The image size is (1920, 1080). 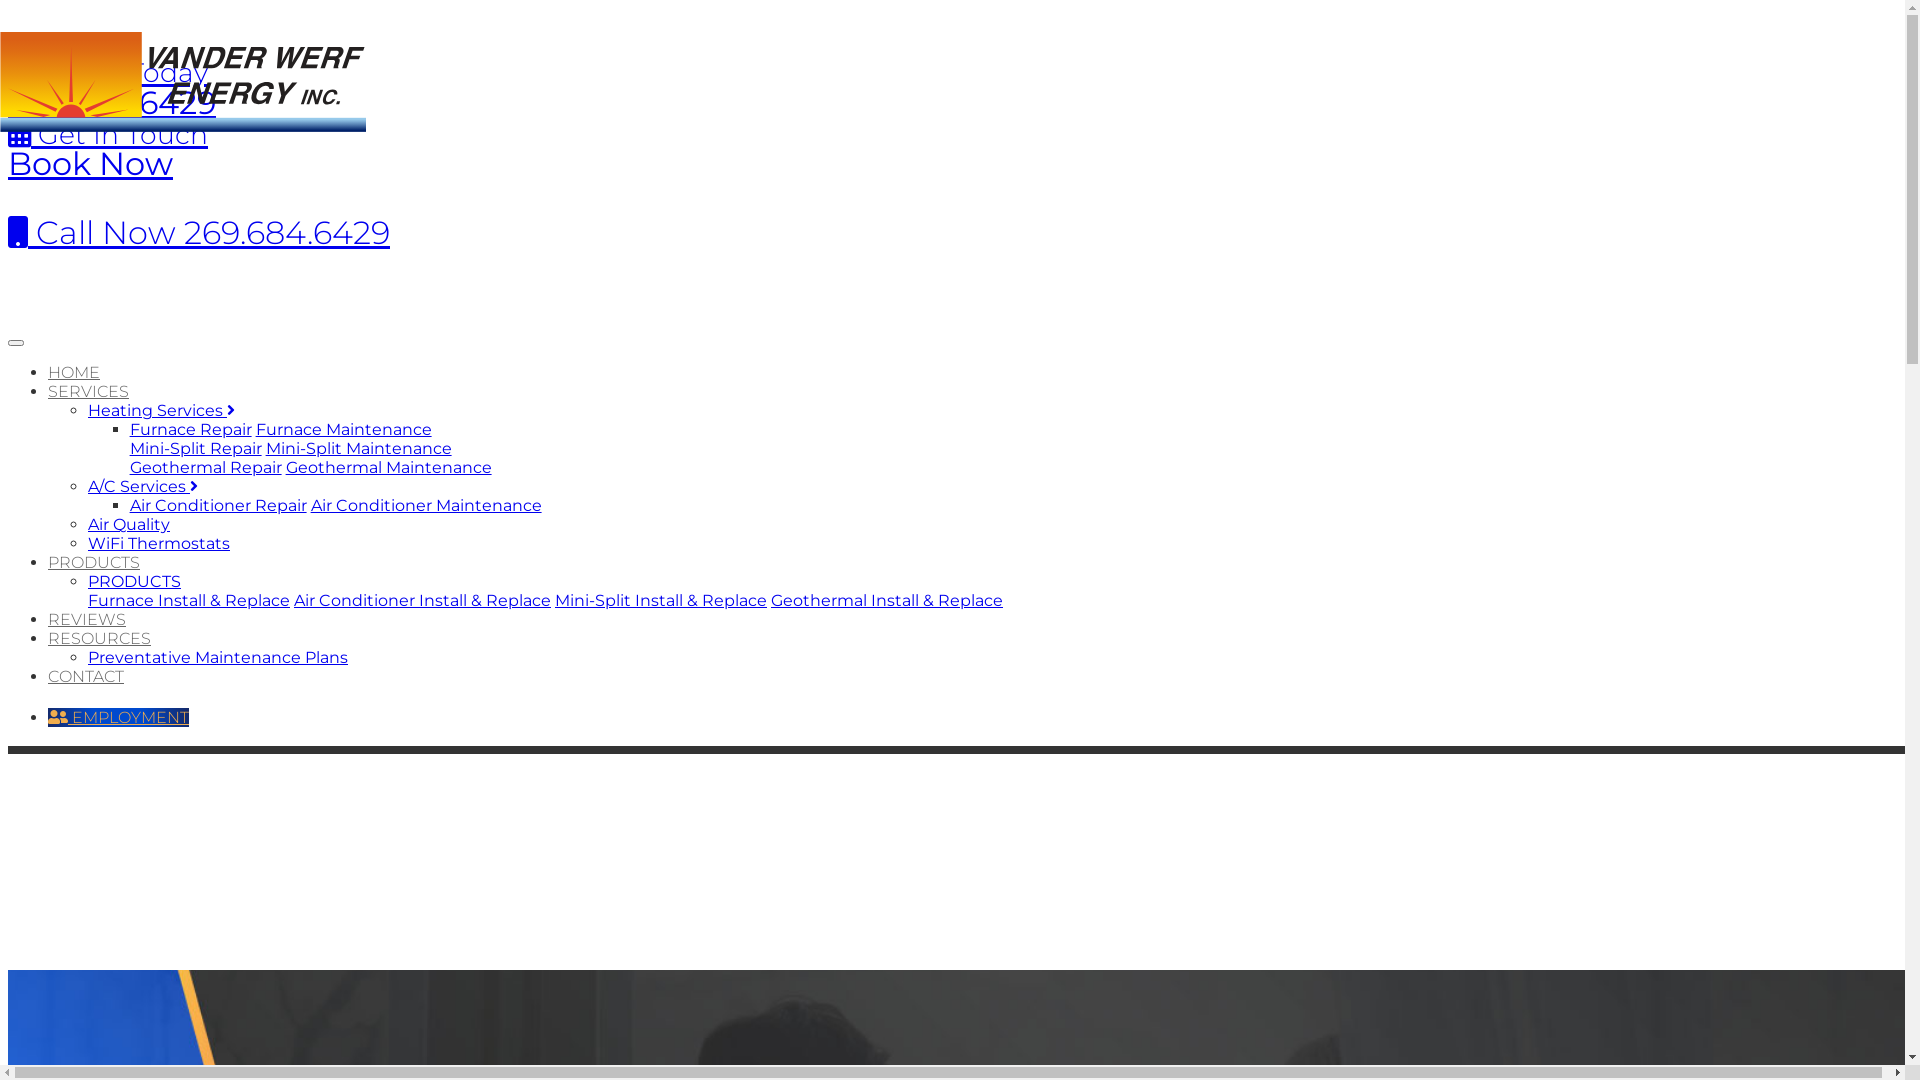 What do you see at coordinates (218, 658) in the screenshot?
I see `Preventative Maintenance Plans` at bounding box center [218, 658].